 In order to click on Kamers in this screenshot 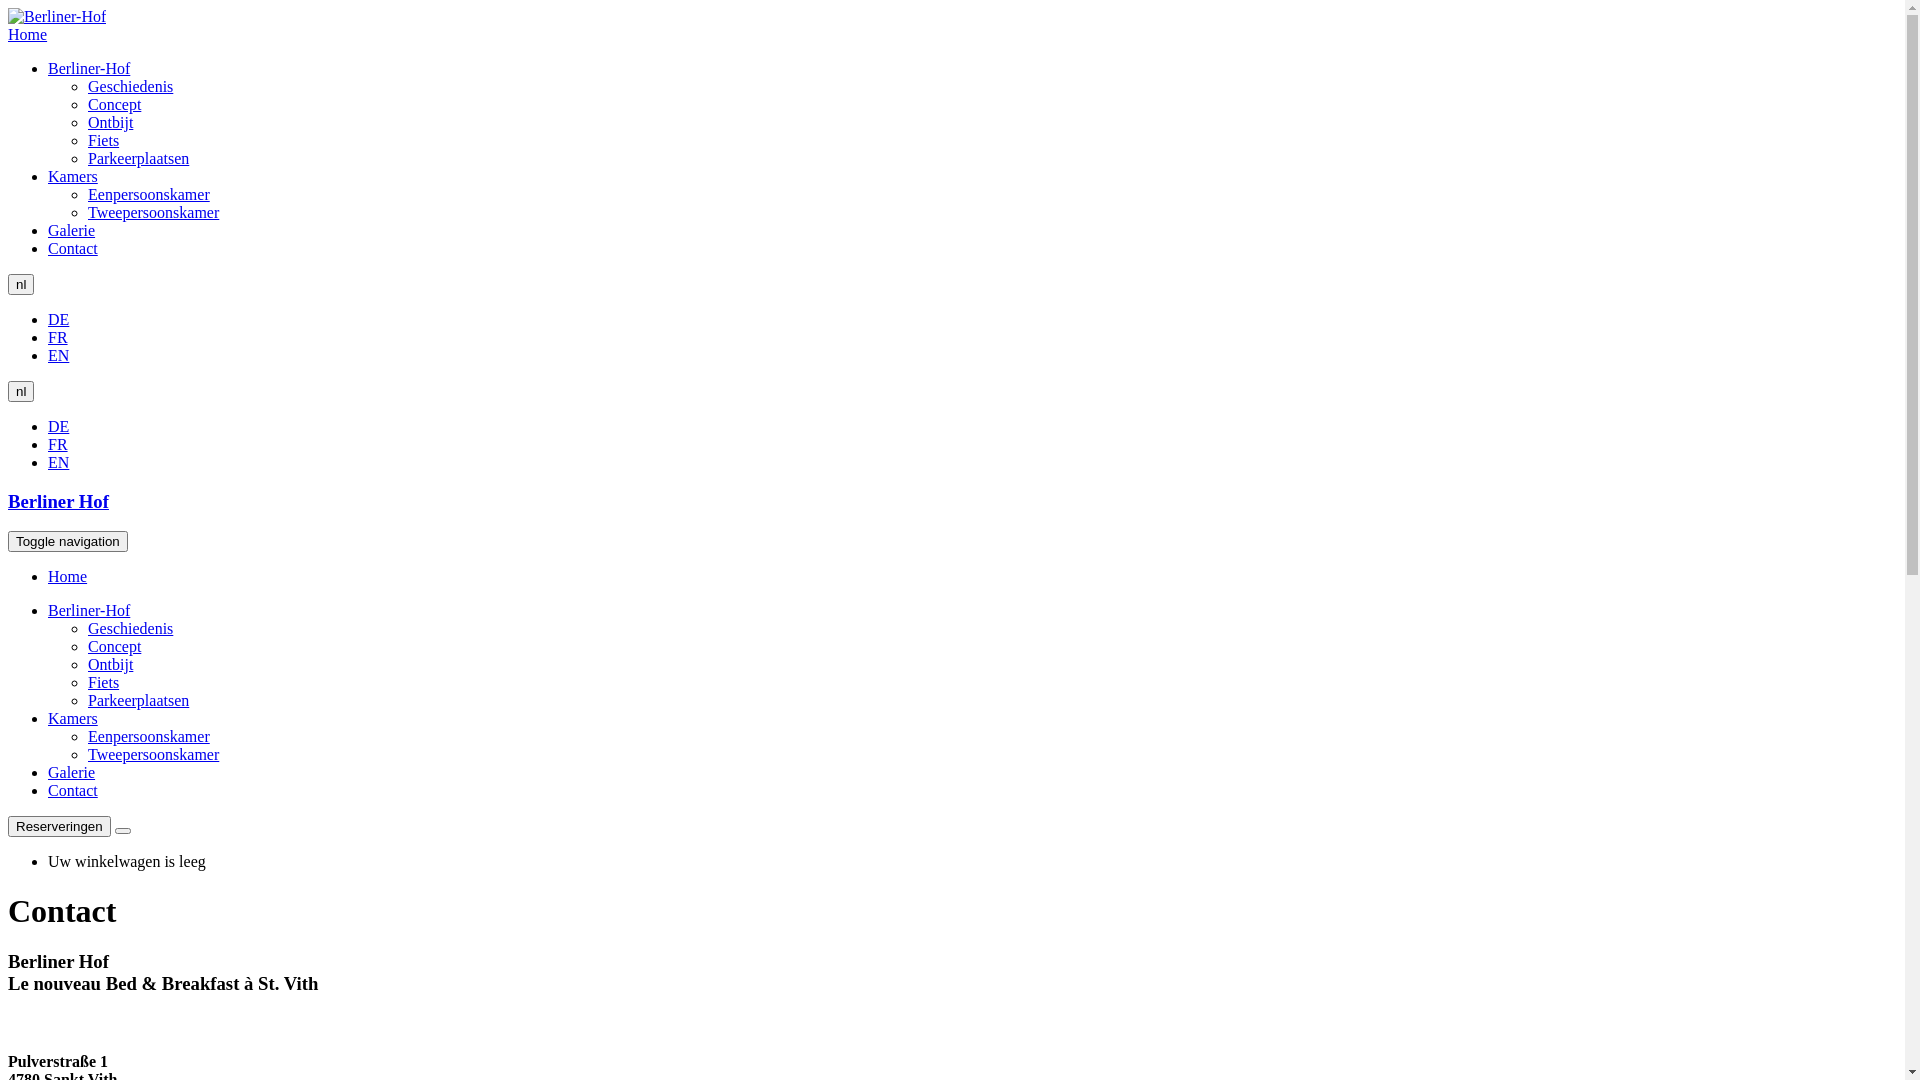, I will do `click(73, 176)`.